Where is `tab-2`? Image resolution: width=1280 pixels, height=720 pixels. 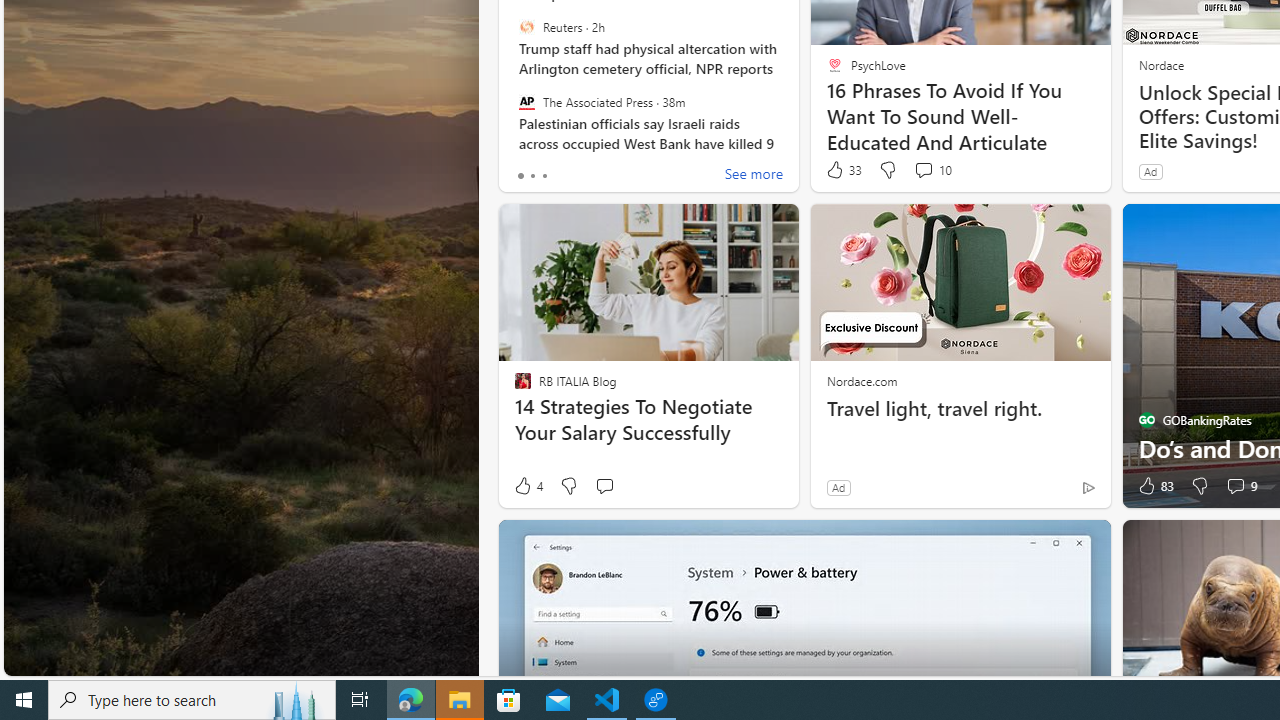 tab-2 is located at coordinates (544, 176).